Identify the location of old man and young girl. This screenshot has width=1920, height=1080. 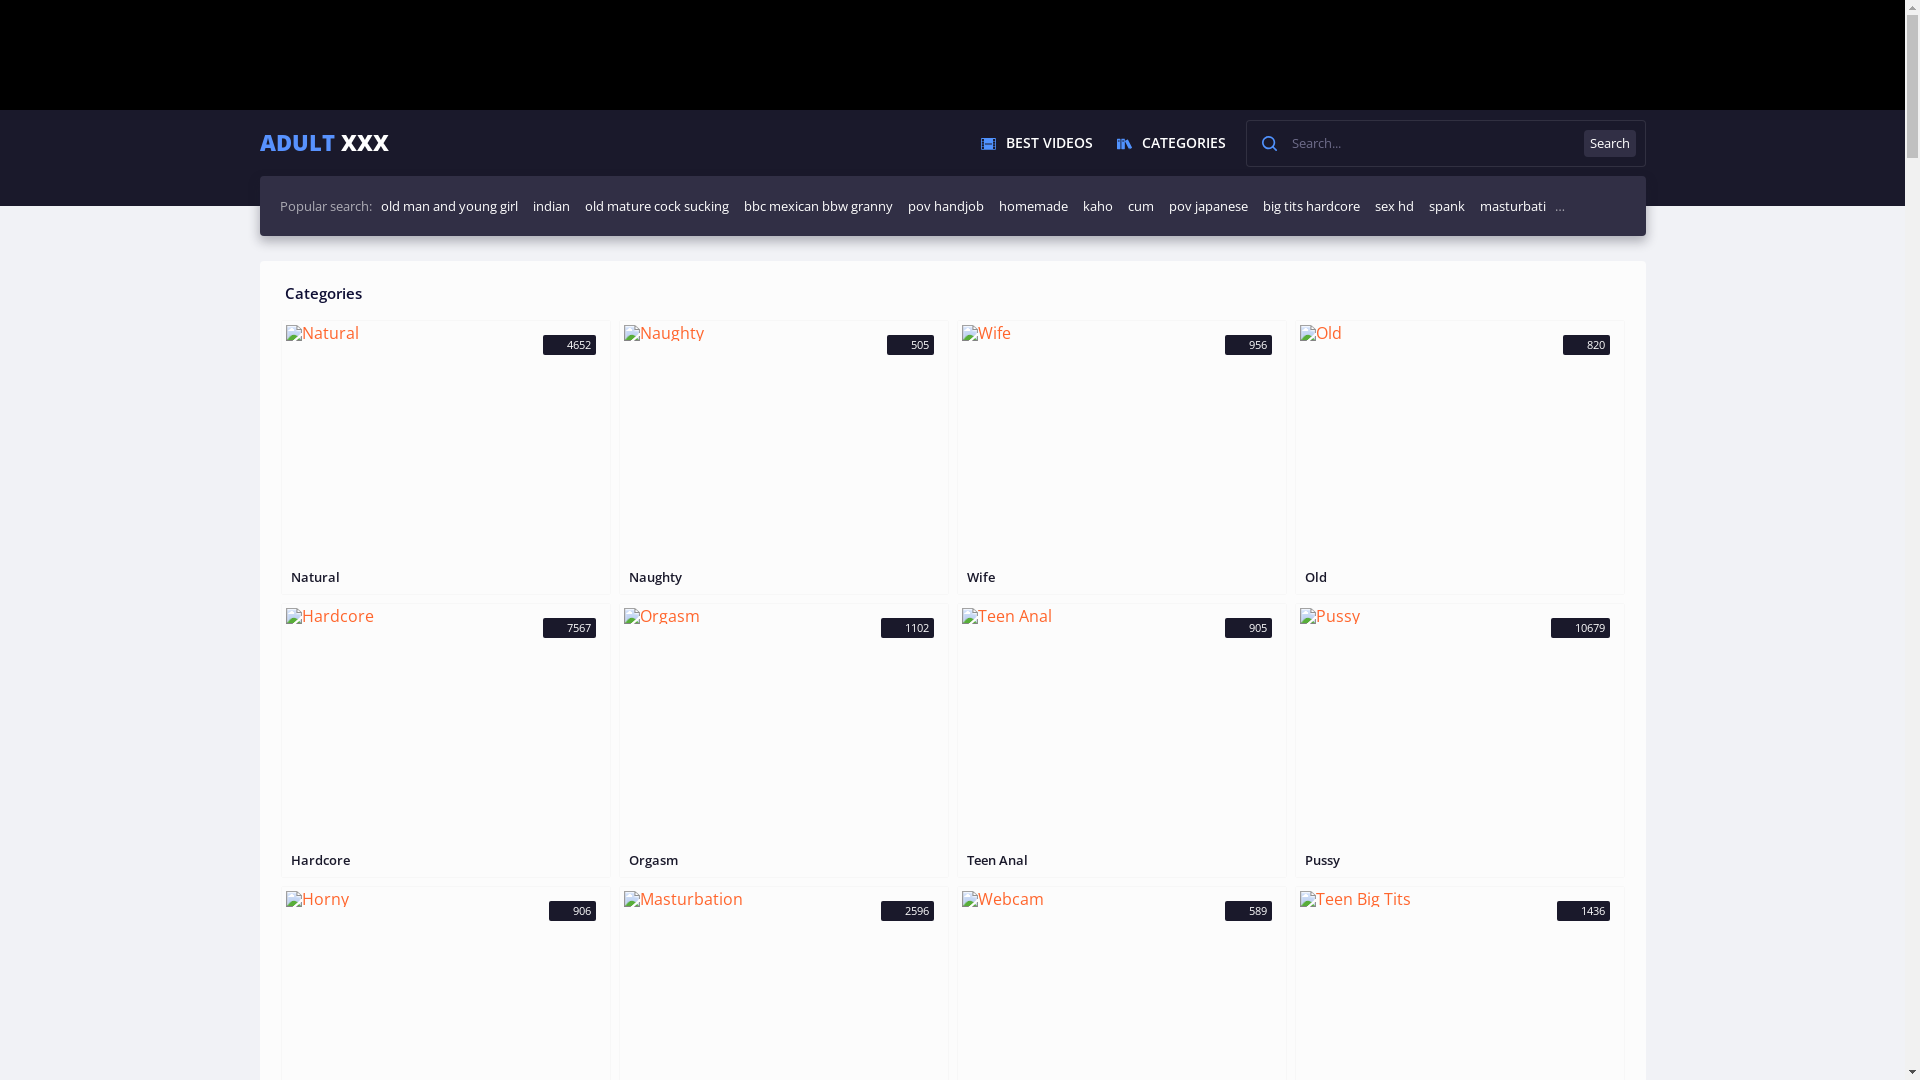
(448, 206).